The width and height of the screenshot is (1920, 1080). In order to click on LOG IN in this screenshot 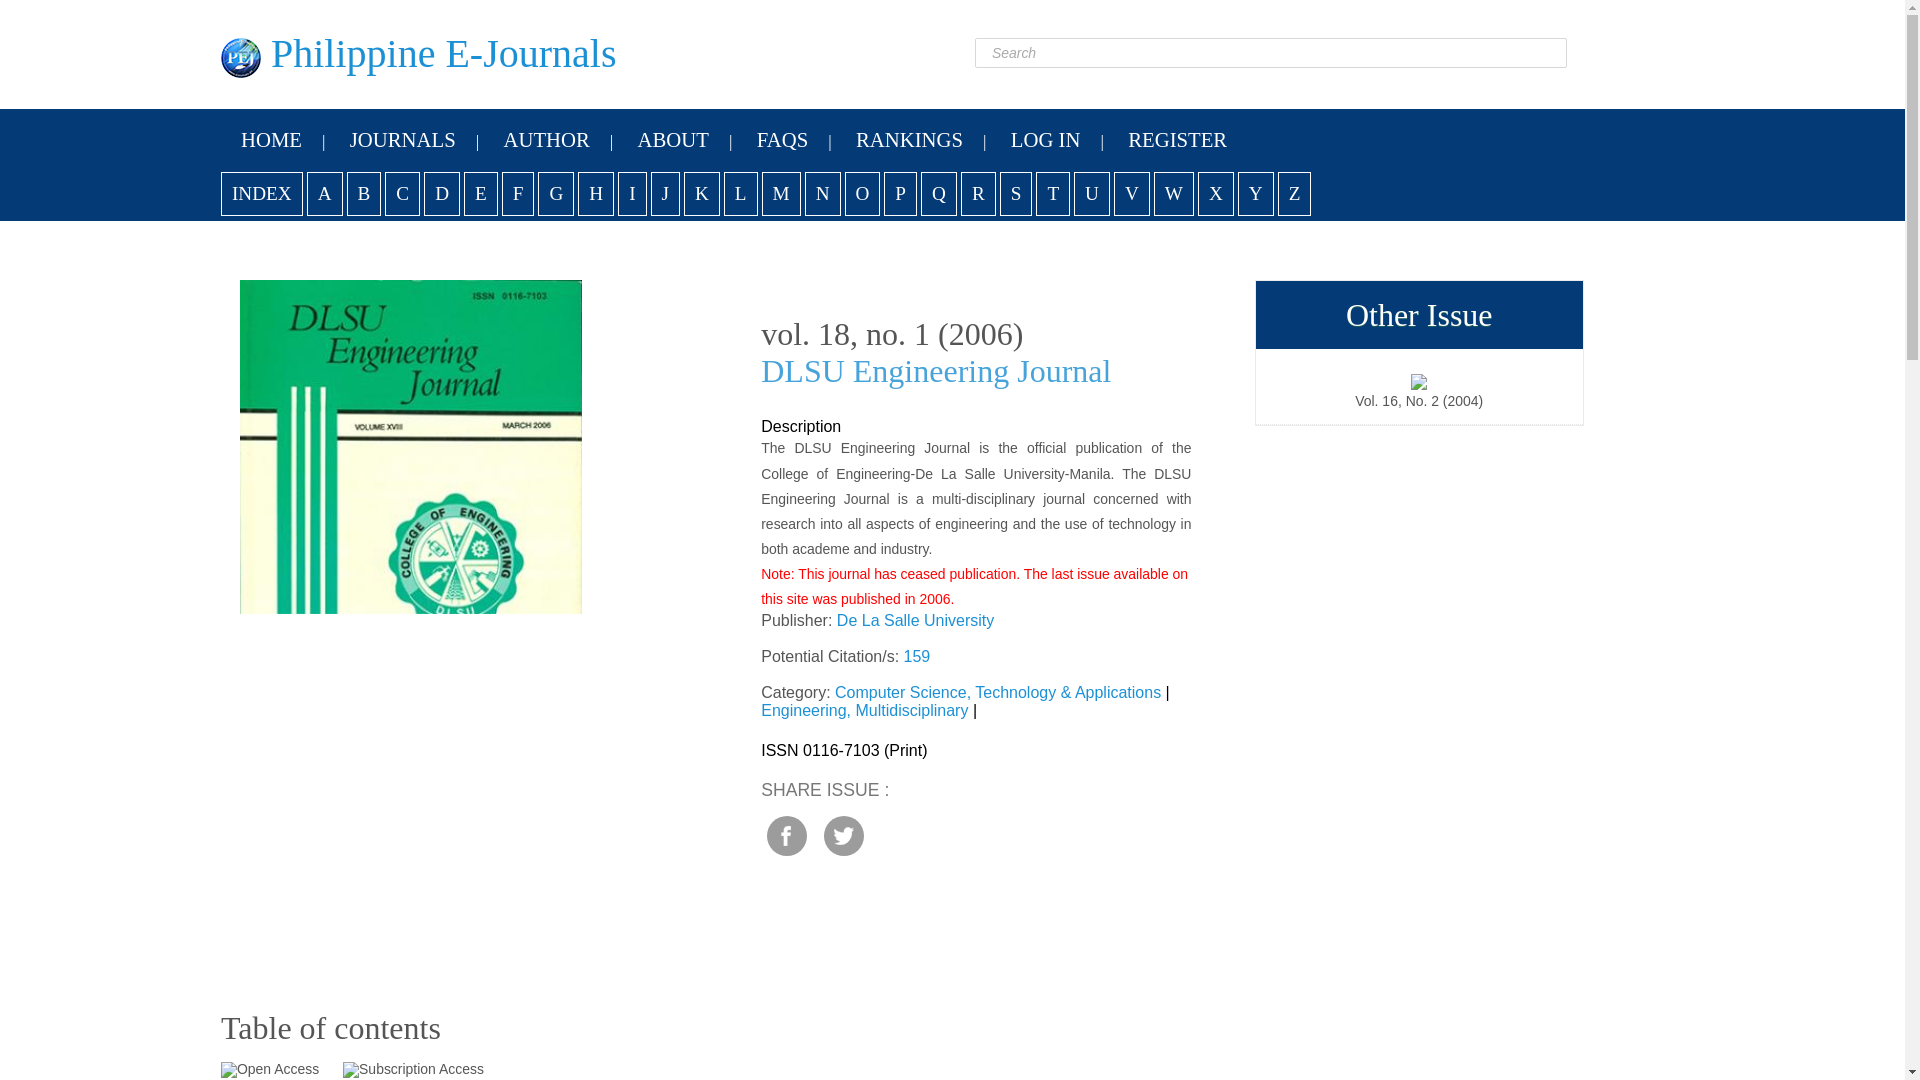, I will do `click(1045, 140)`.